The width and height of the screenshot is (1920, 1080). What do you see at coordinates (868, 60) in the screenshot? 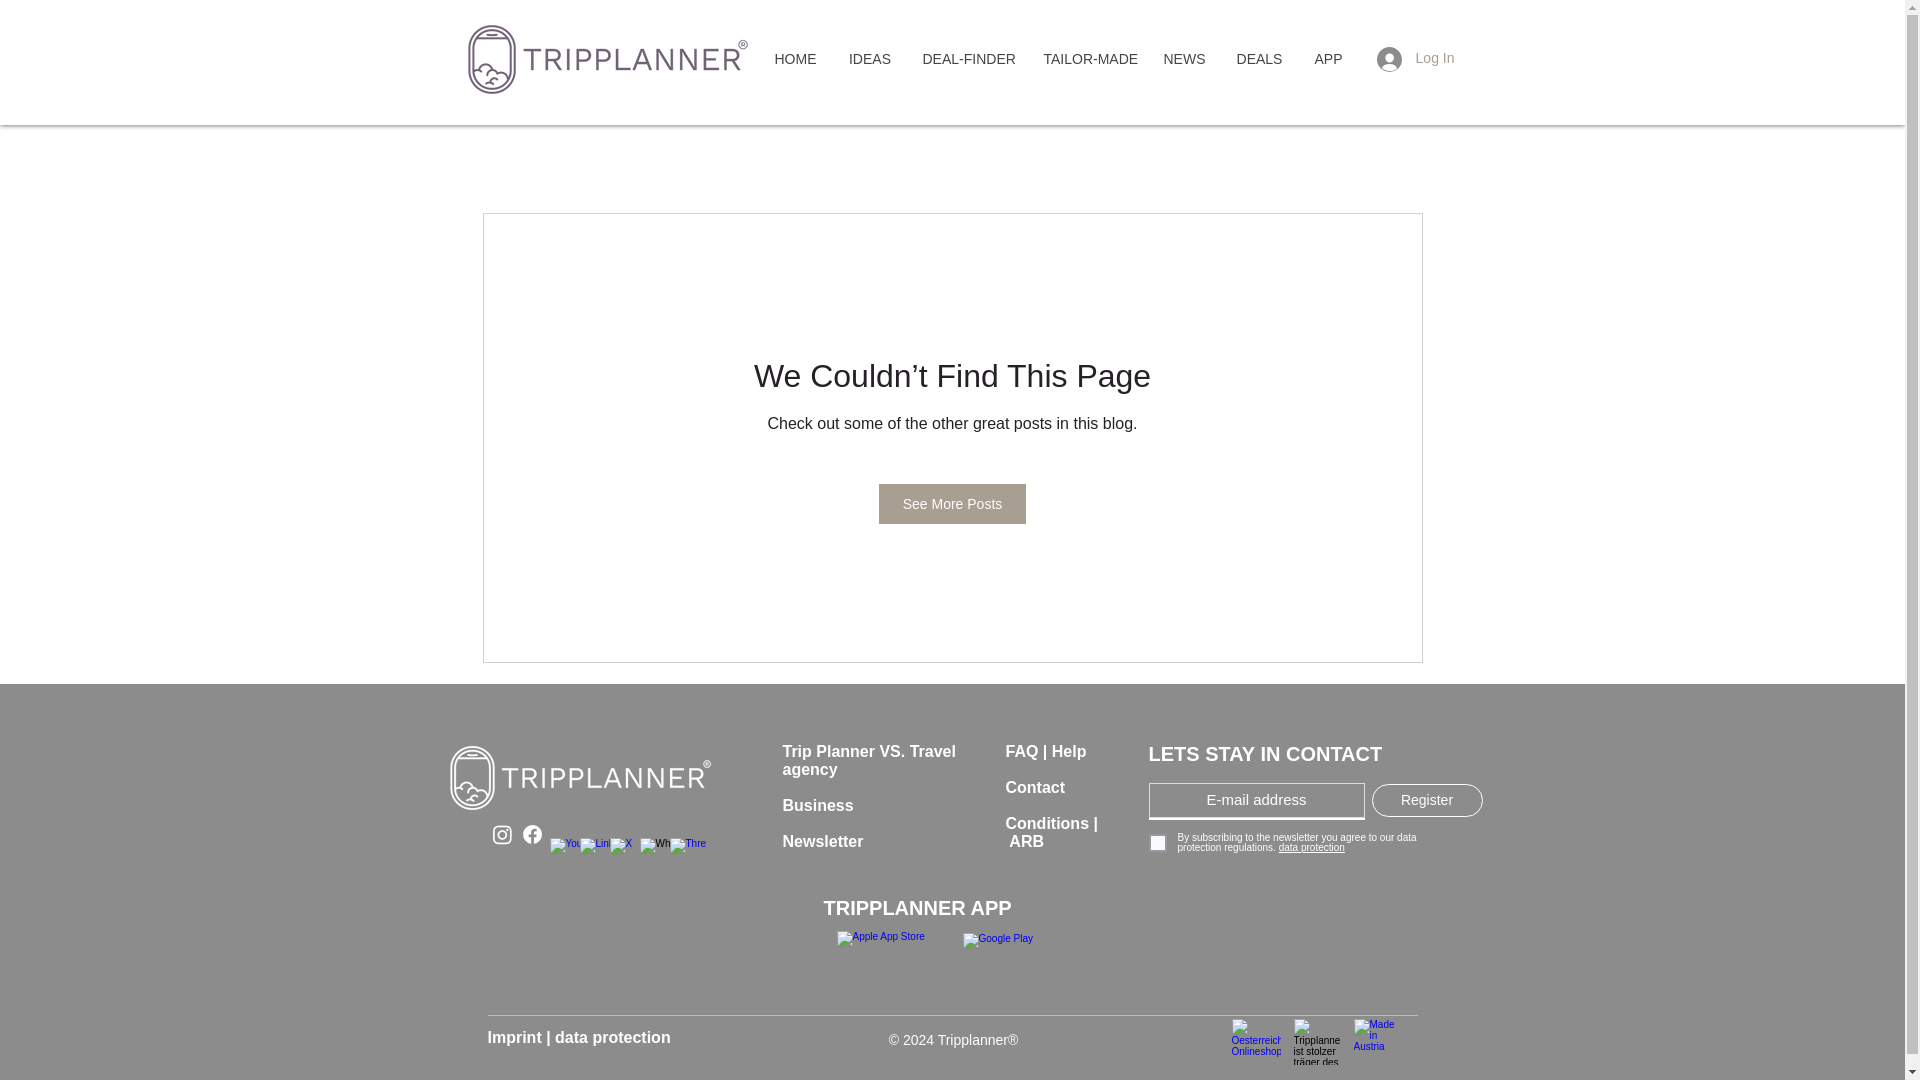
I see `IDEAS` at bounding box center [868, 60].